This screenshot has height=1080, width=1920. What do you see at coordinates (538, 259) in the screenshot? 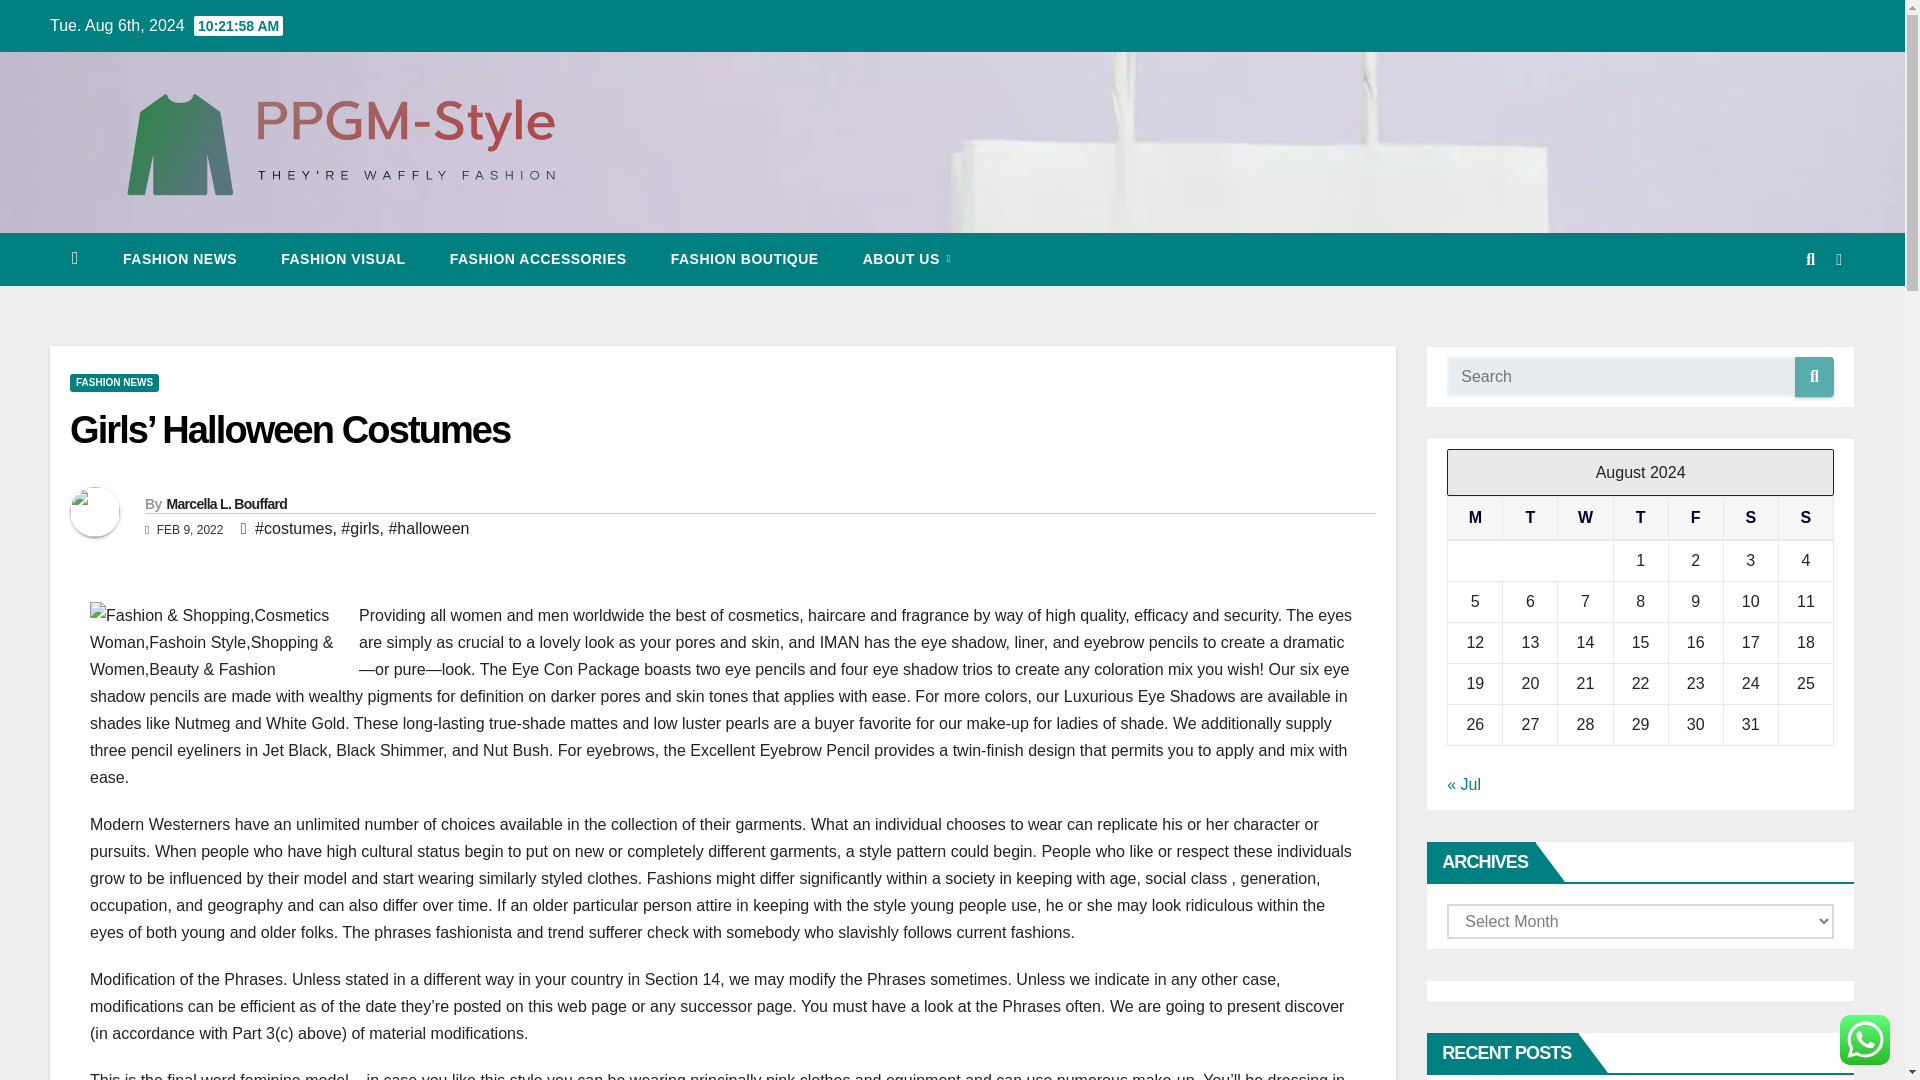
I see `FASHION ACCESSORIES` at bounding box center [538, 259].